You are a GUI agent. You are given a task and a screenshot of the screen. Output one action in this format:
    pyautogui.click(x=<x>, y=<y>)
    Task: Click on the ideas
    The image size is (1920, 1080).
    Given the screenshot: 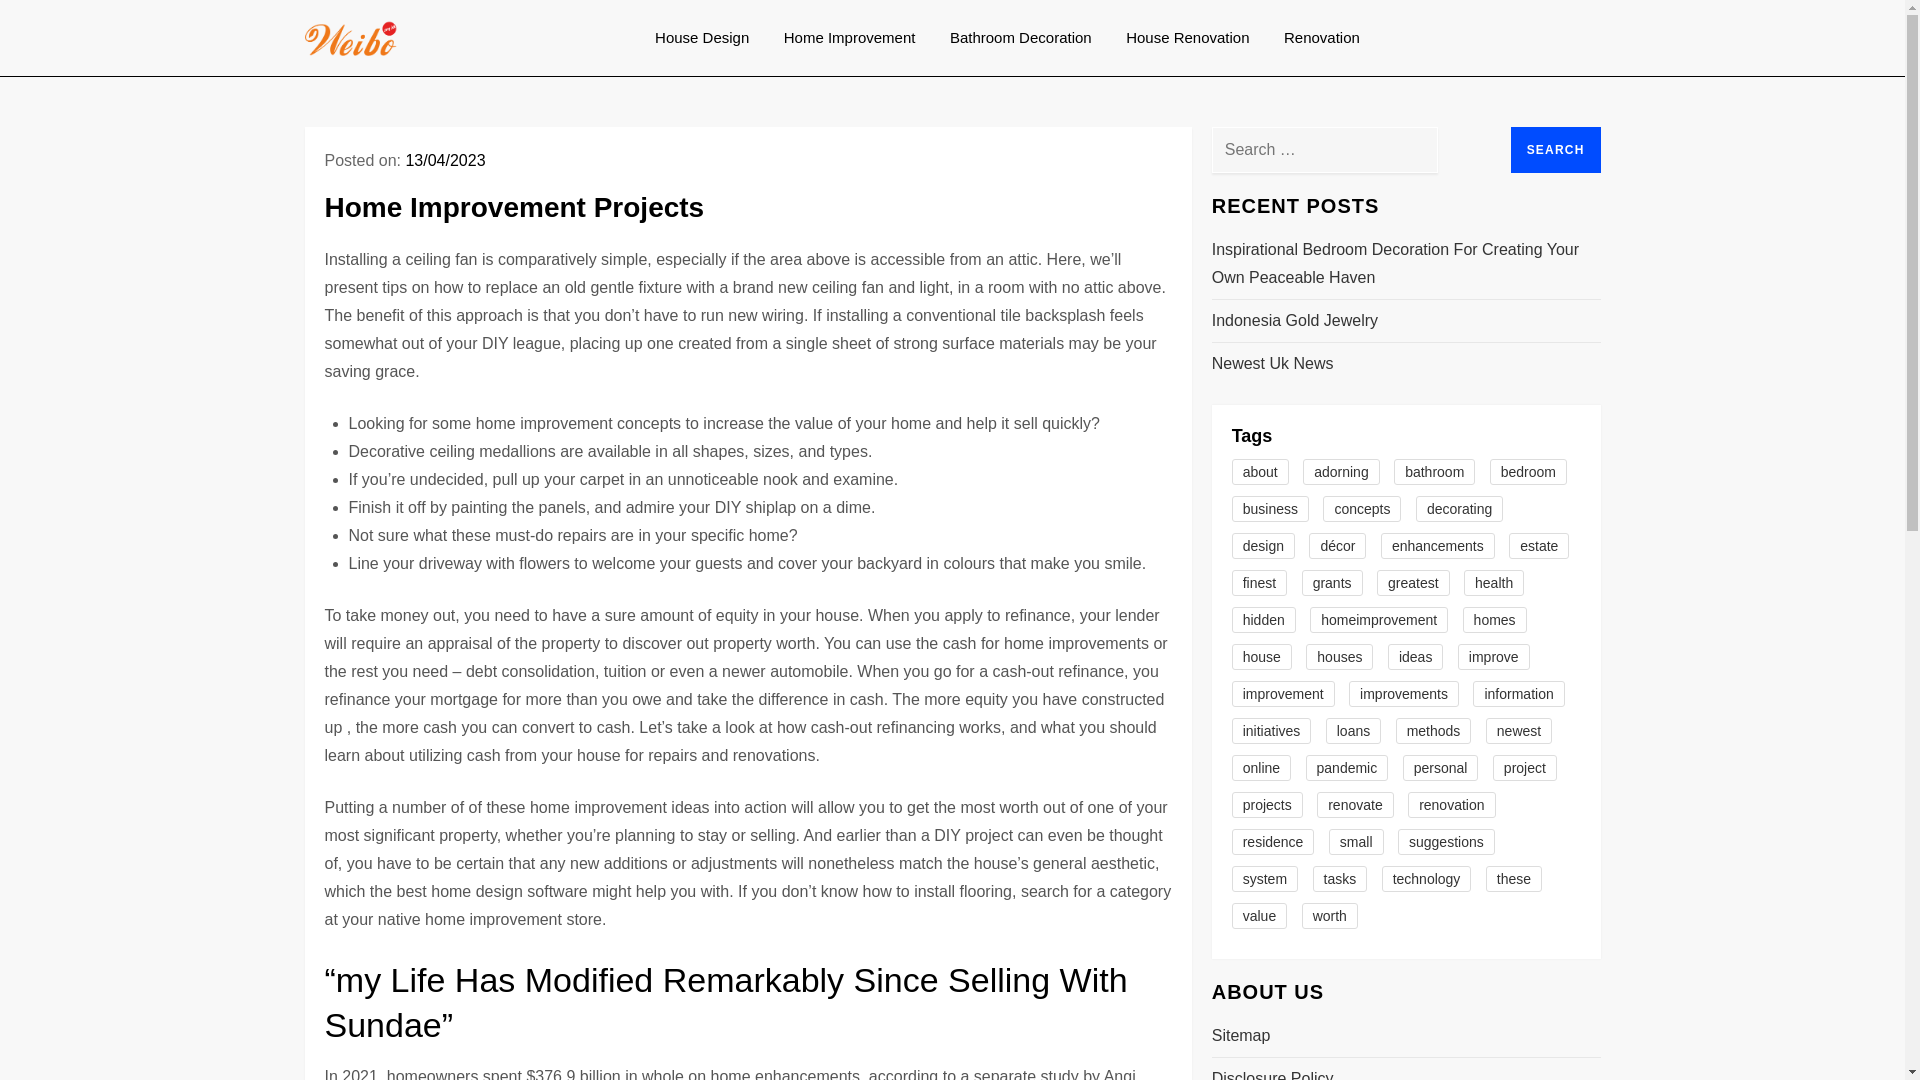 What is the action you would take?
    pyautogui.click(x=1416, y=656)
    